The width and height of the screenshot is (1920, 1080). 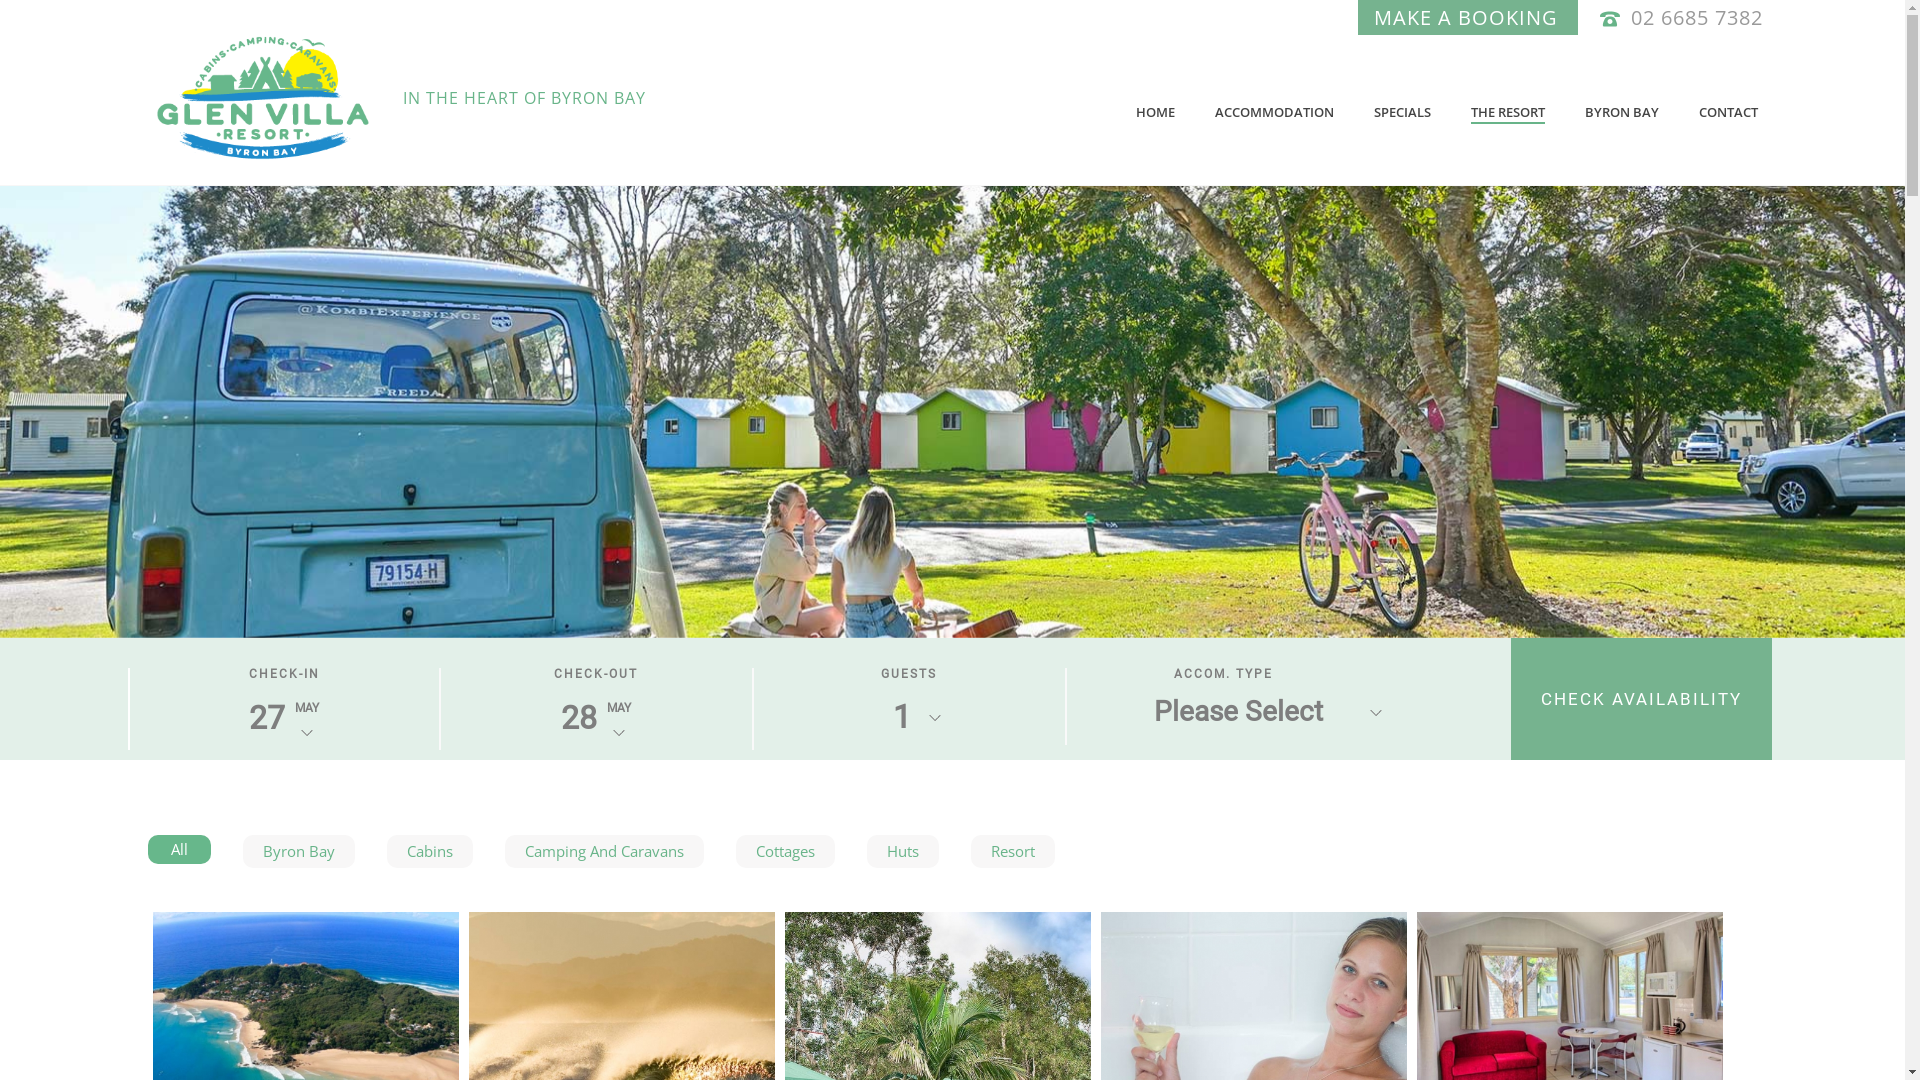 I want to click on Byron Bay, so click(x=298, y=852).